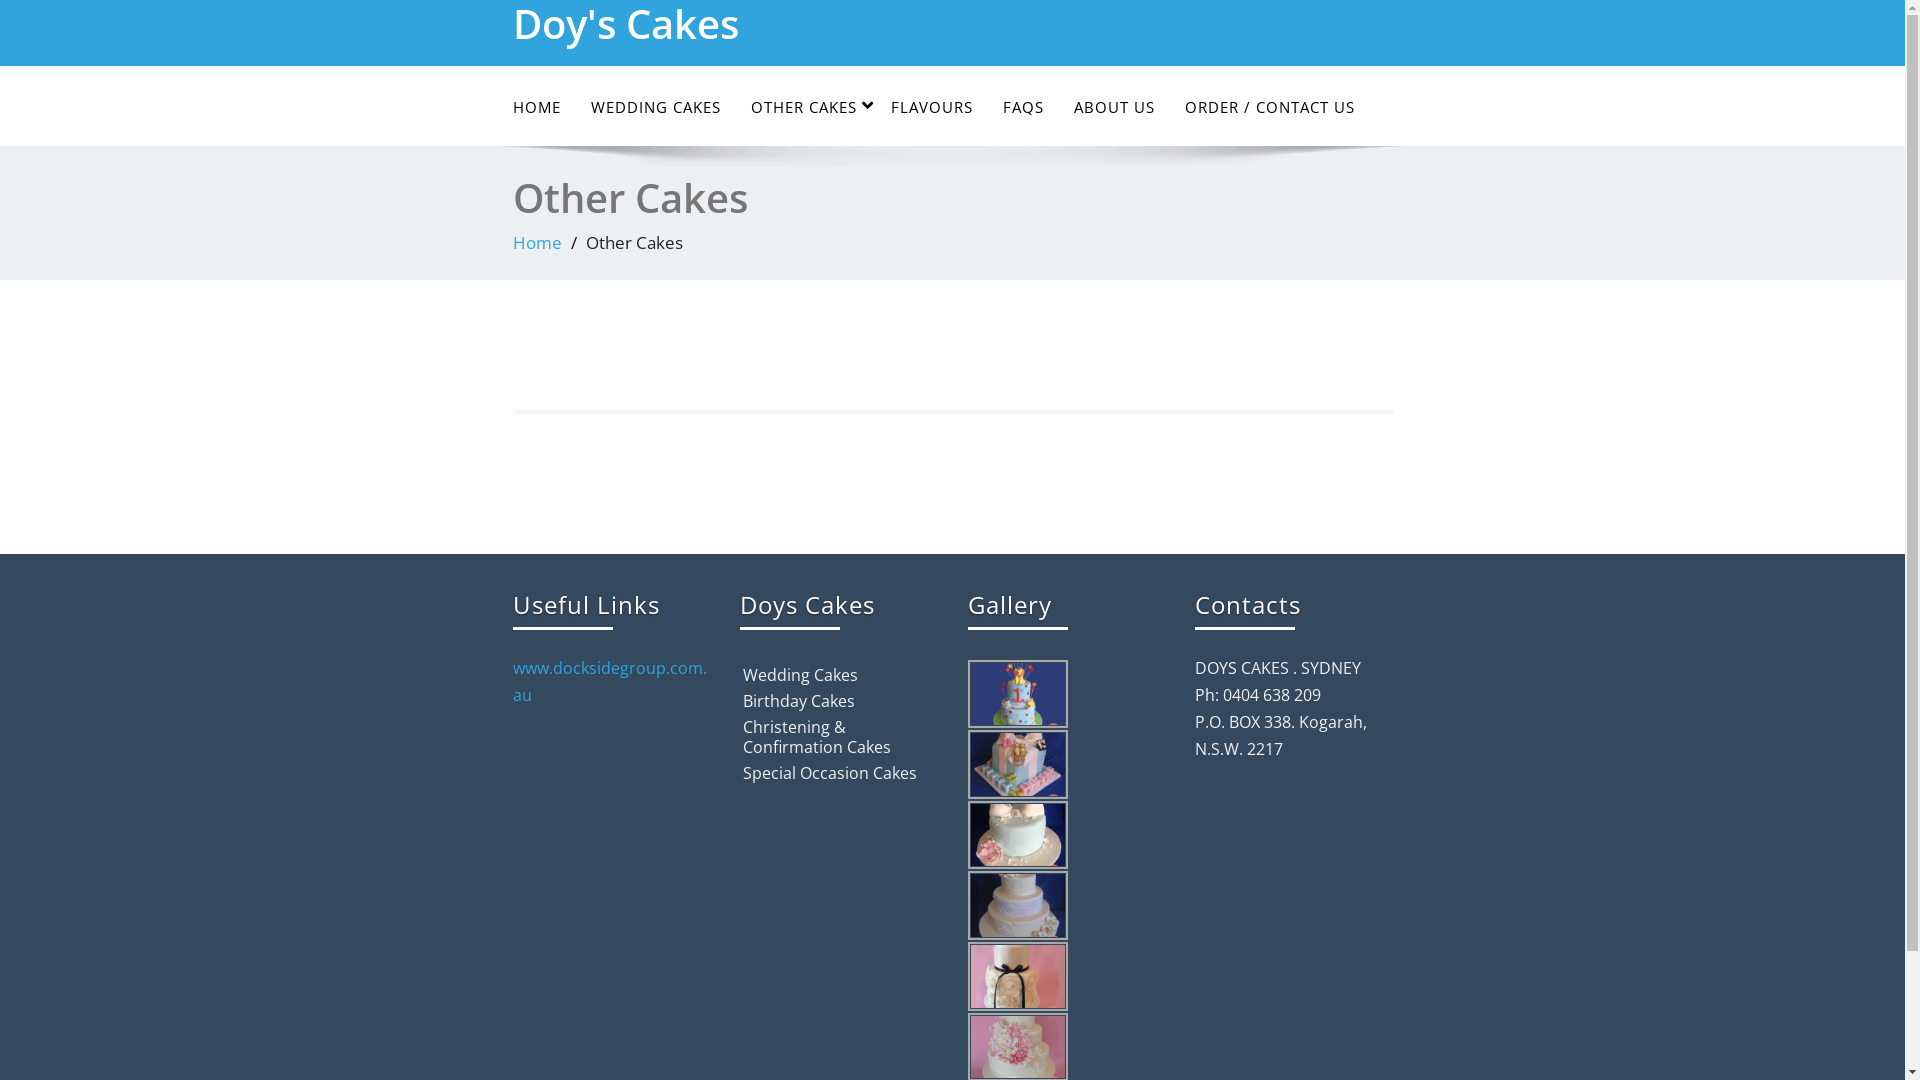 This screenshot has width=1920, height=1080. Describe the element at coordinates (1018, 836) in the screenshot. I see `w17` at that location.